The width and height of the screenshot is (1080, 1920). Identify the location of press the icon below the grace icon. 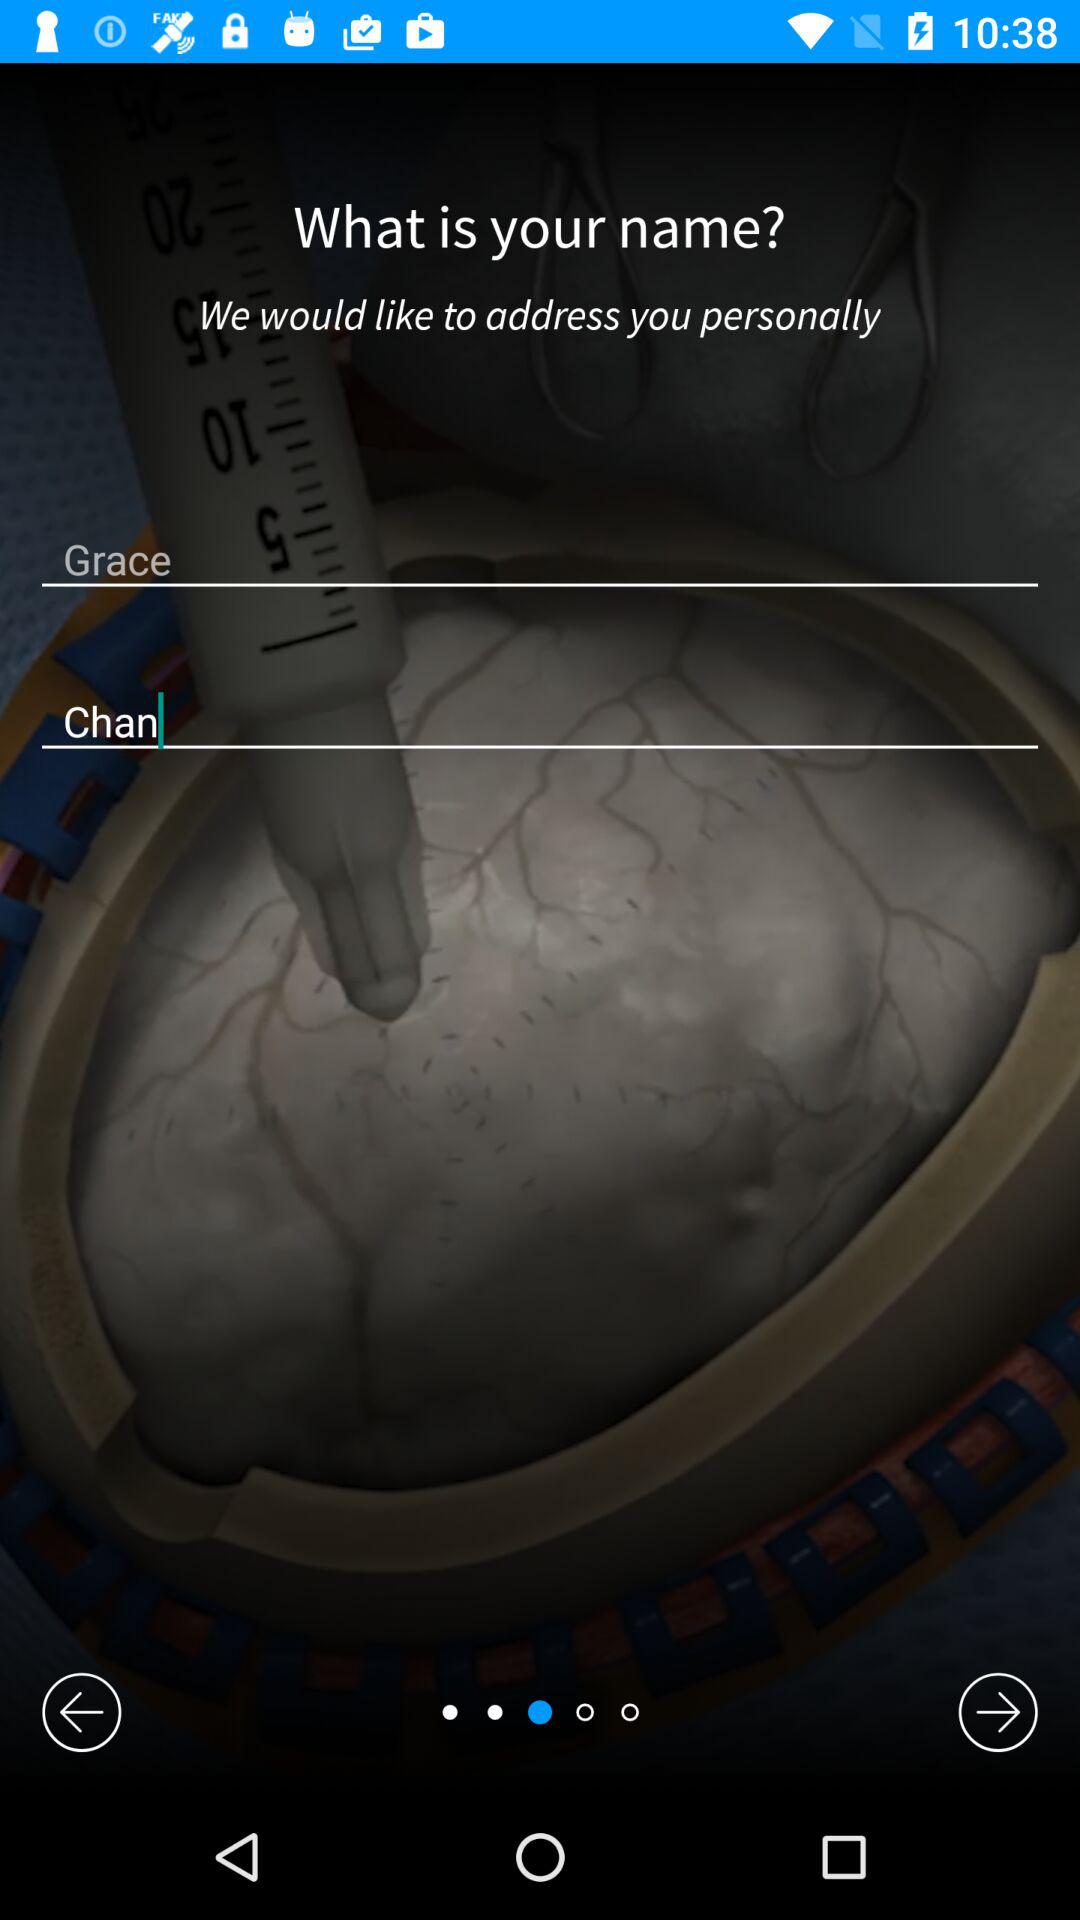
(540, 720).